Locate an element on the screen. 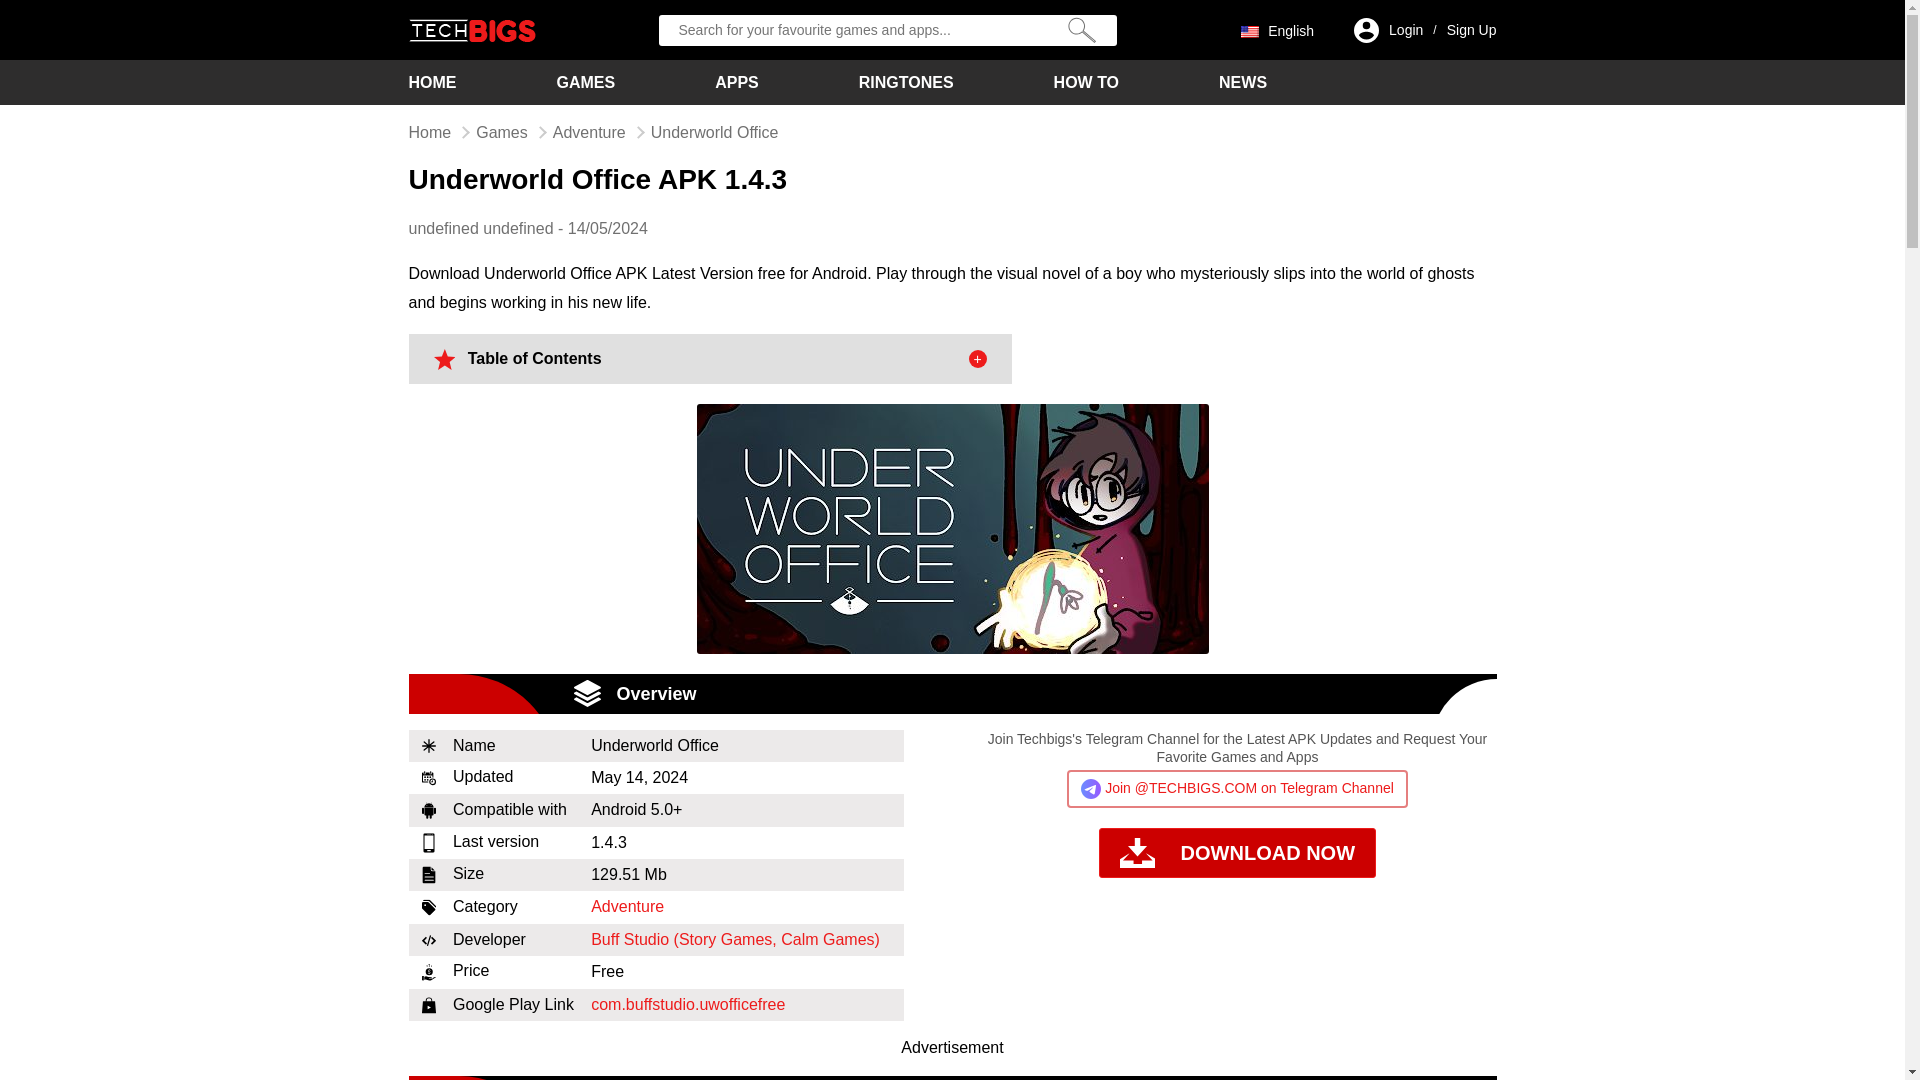  Games is located at coordinates (502, 132).